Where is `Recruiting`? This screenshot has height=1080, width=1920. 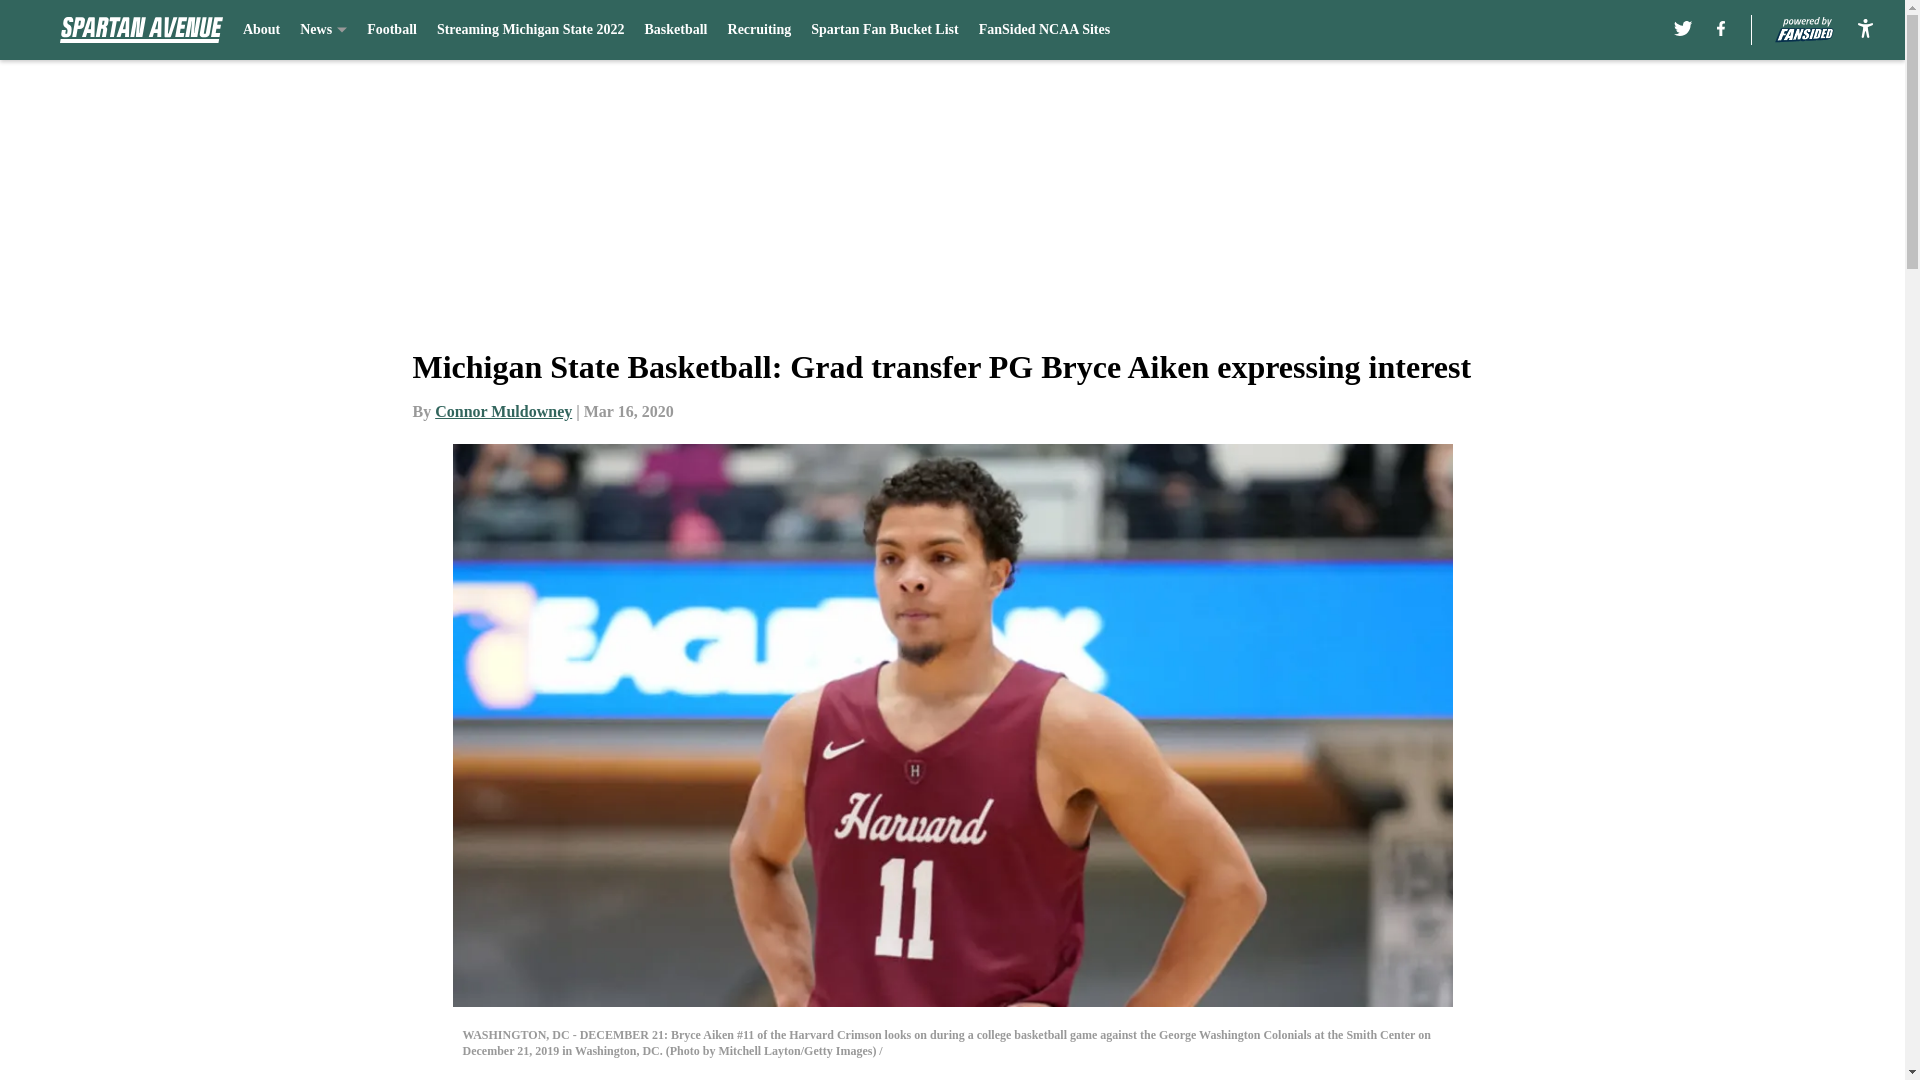 Recruiting is located at coordinates (759, 30).